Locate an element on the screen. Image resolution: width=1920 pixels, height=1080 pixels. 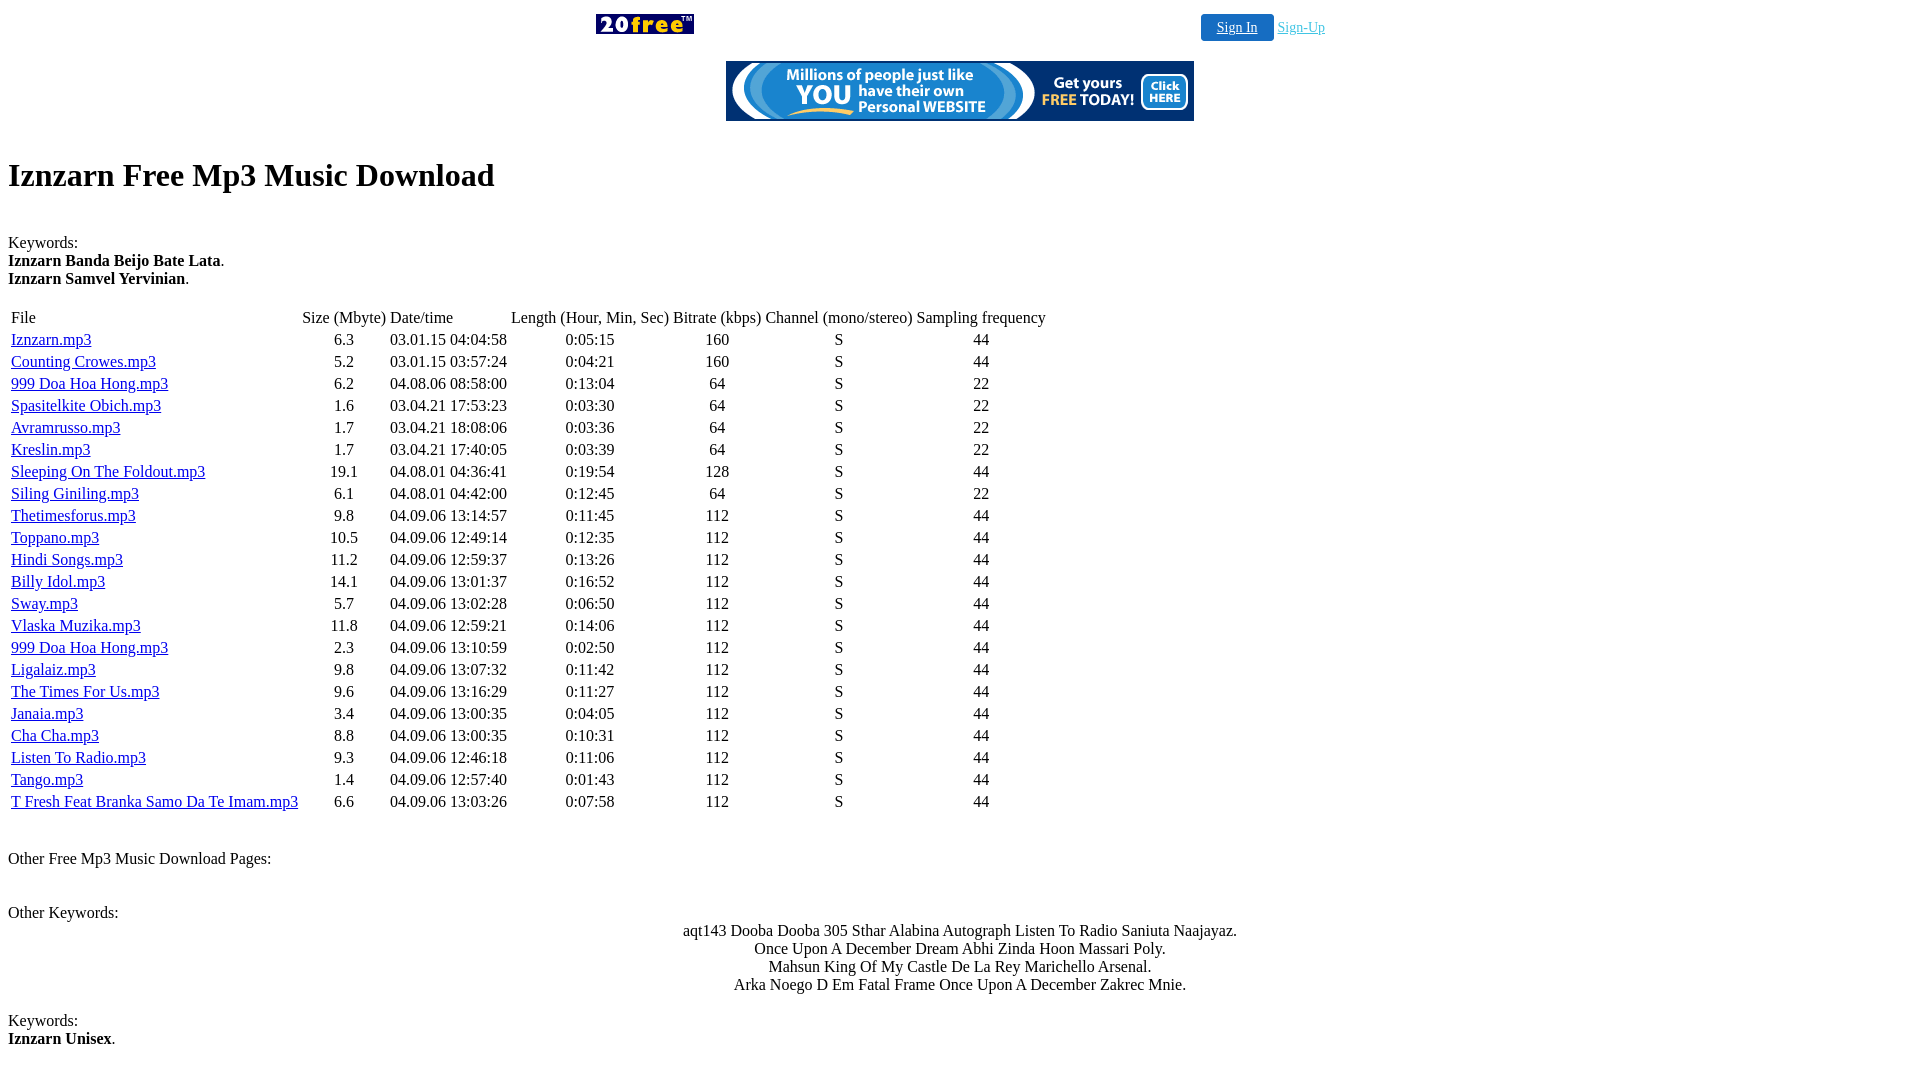
Ligalaiz.mp3 is located at coordinates (54, 670).